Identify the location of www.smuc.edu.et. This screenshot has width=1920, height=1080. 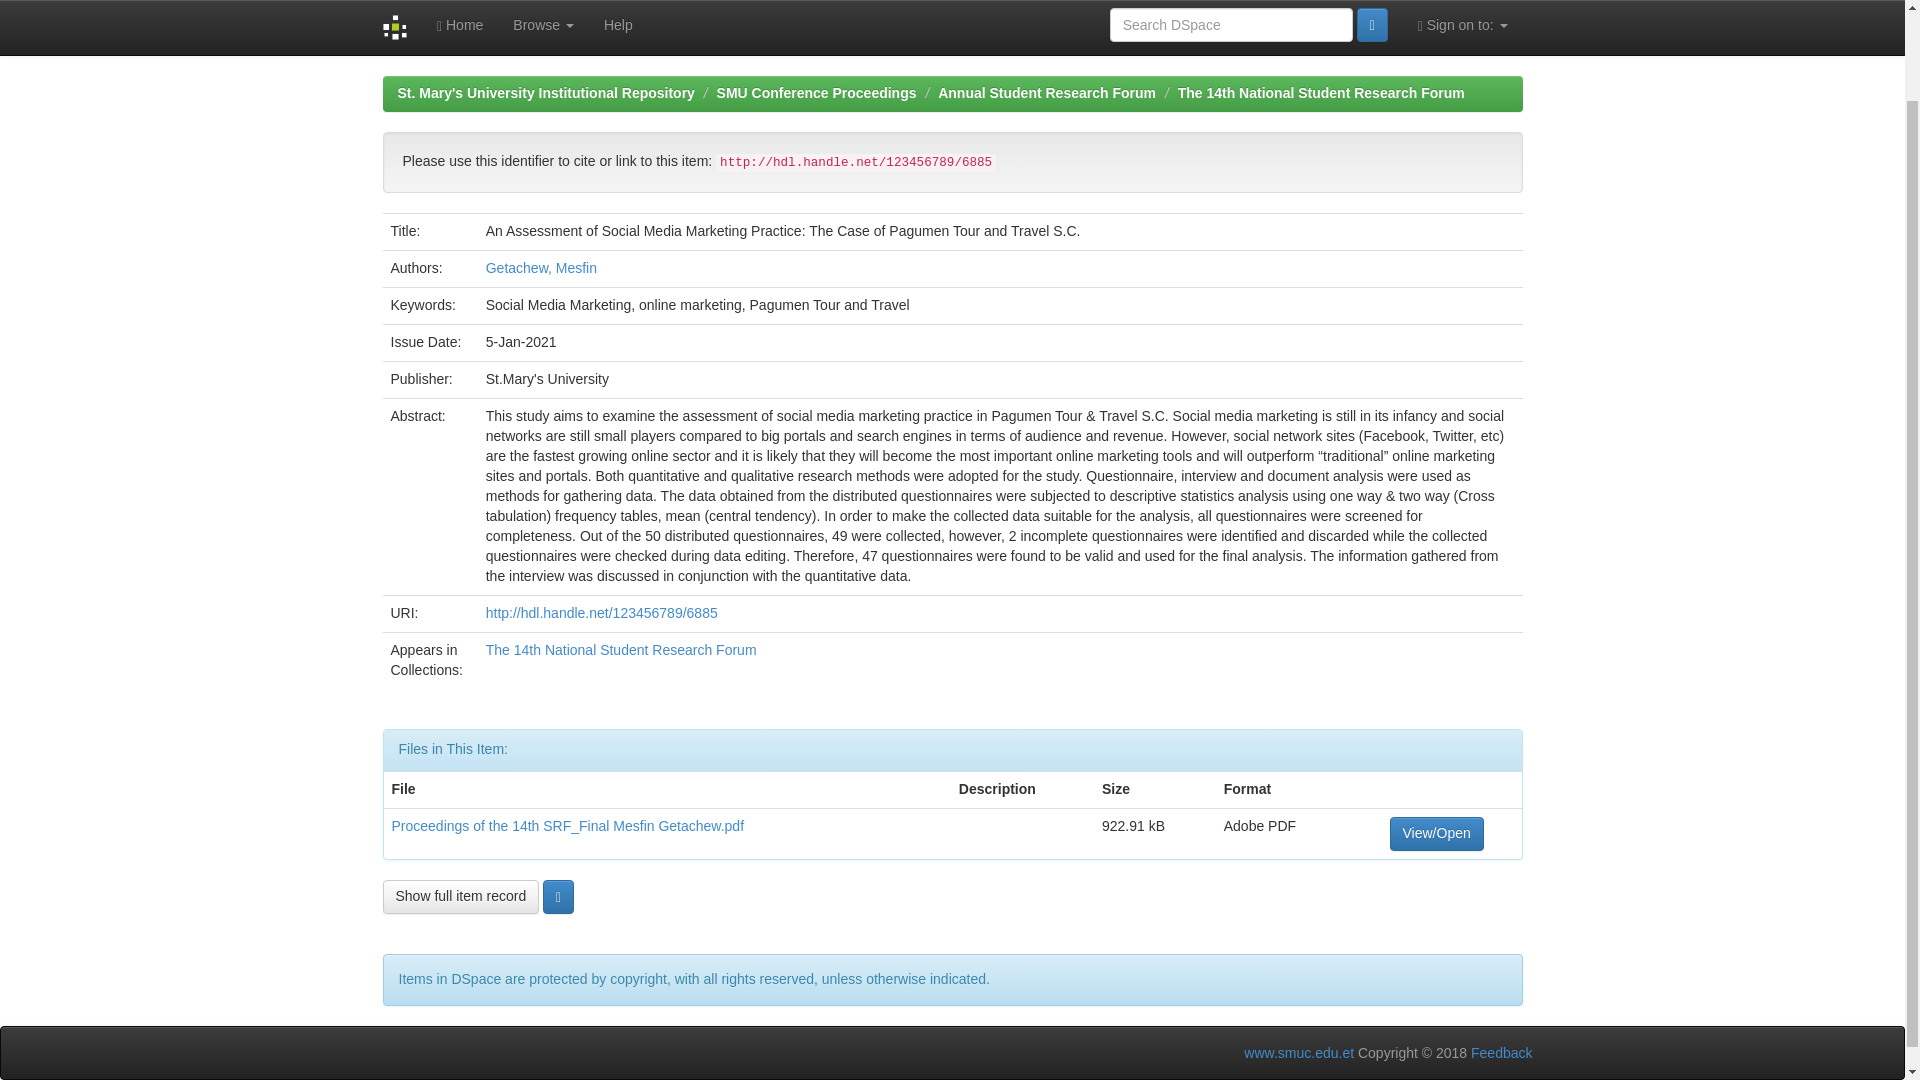
(1298, 1052).